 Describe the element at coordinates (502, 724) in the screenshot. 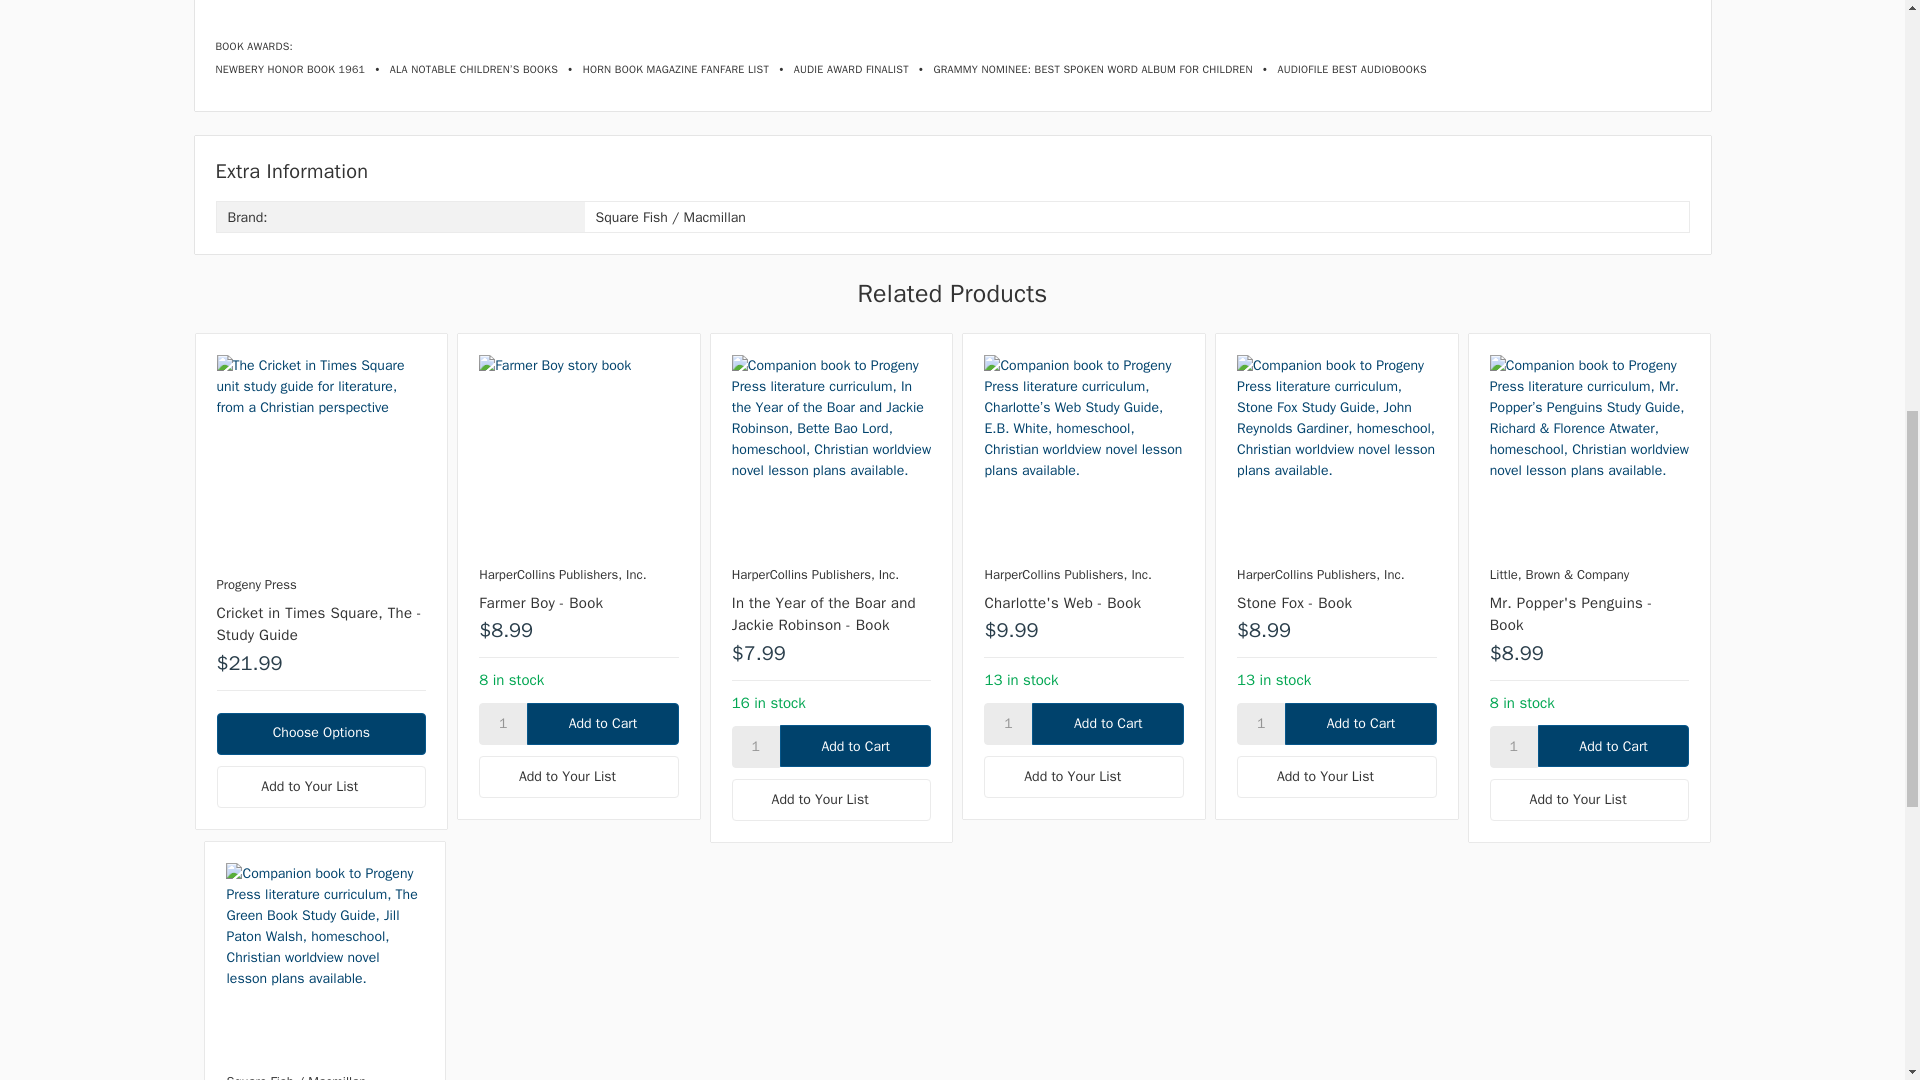

I see `1` at that location.